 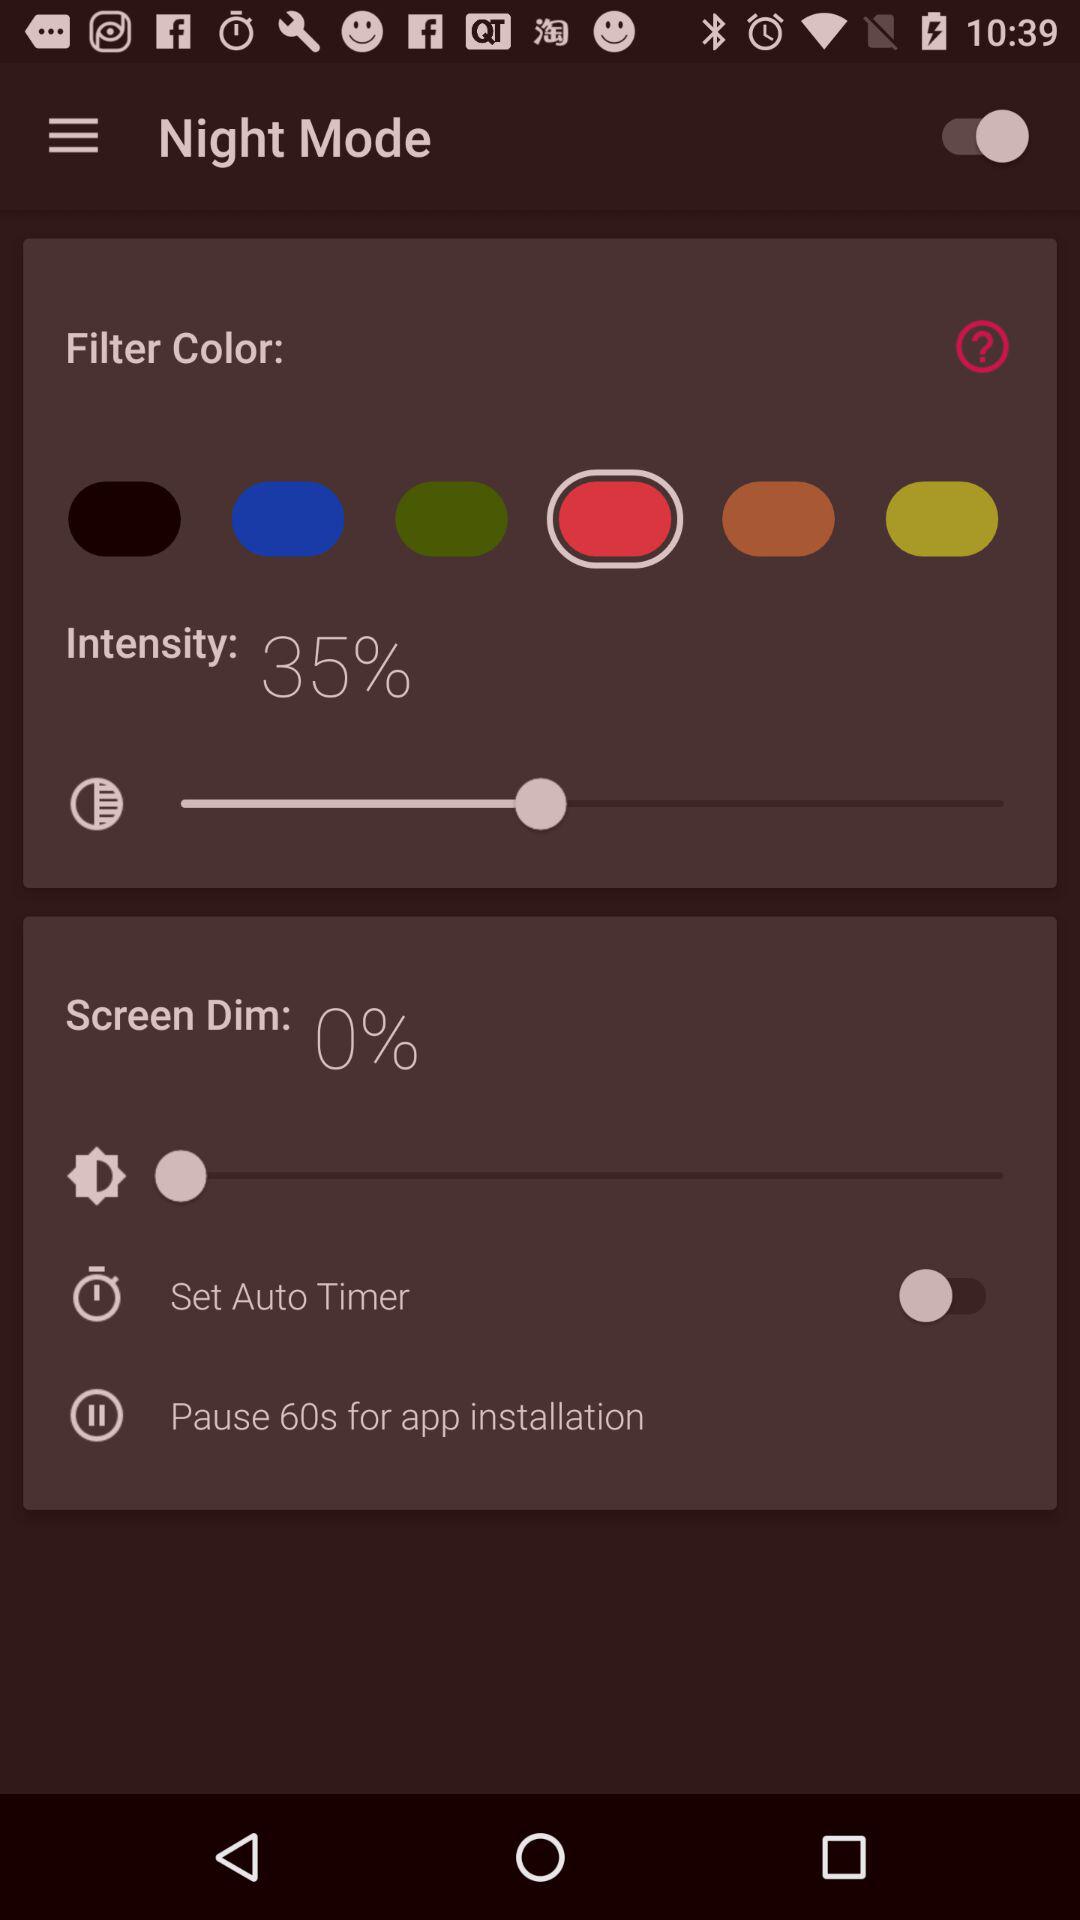 I want to click on switch to night mode, so click(x=976, y=136).